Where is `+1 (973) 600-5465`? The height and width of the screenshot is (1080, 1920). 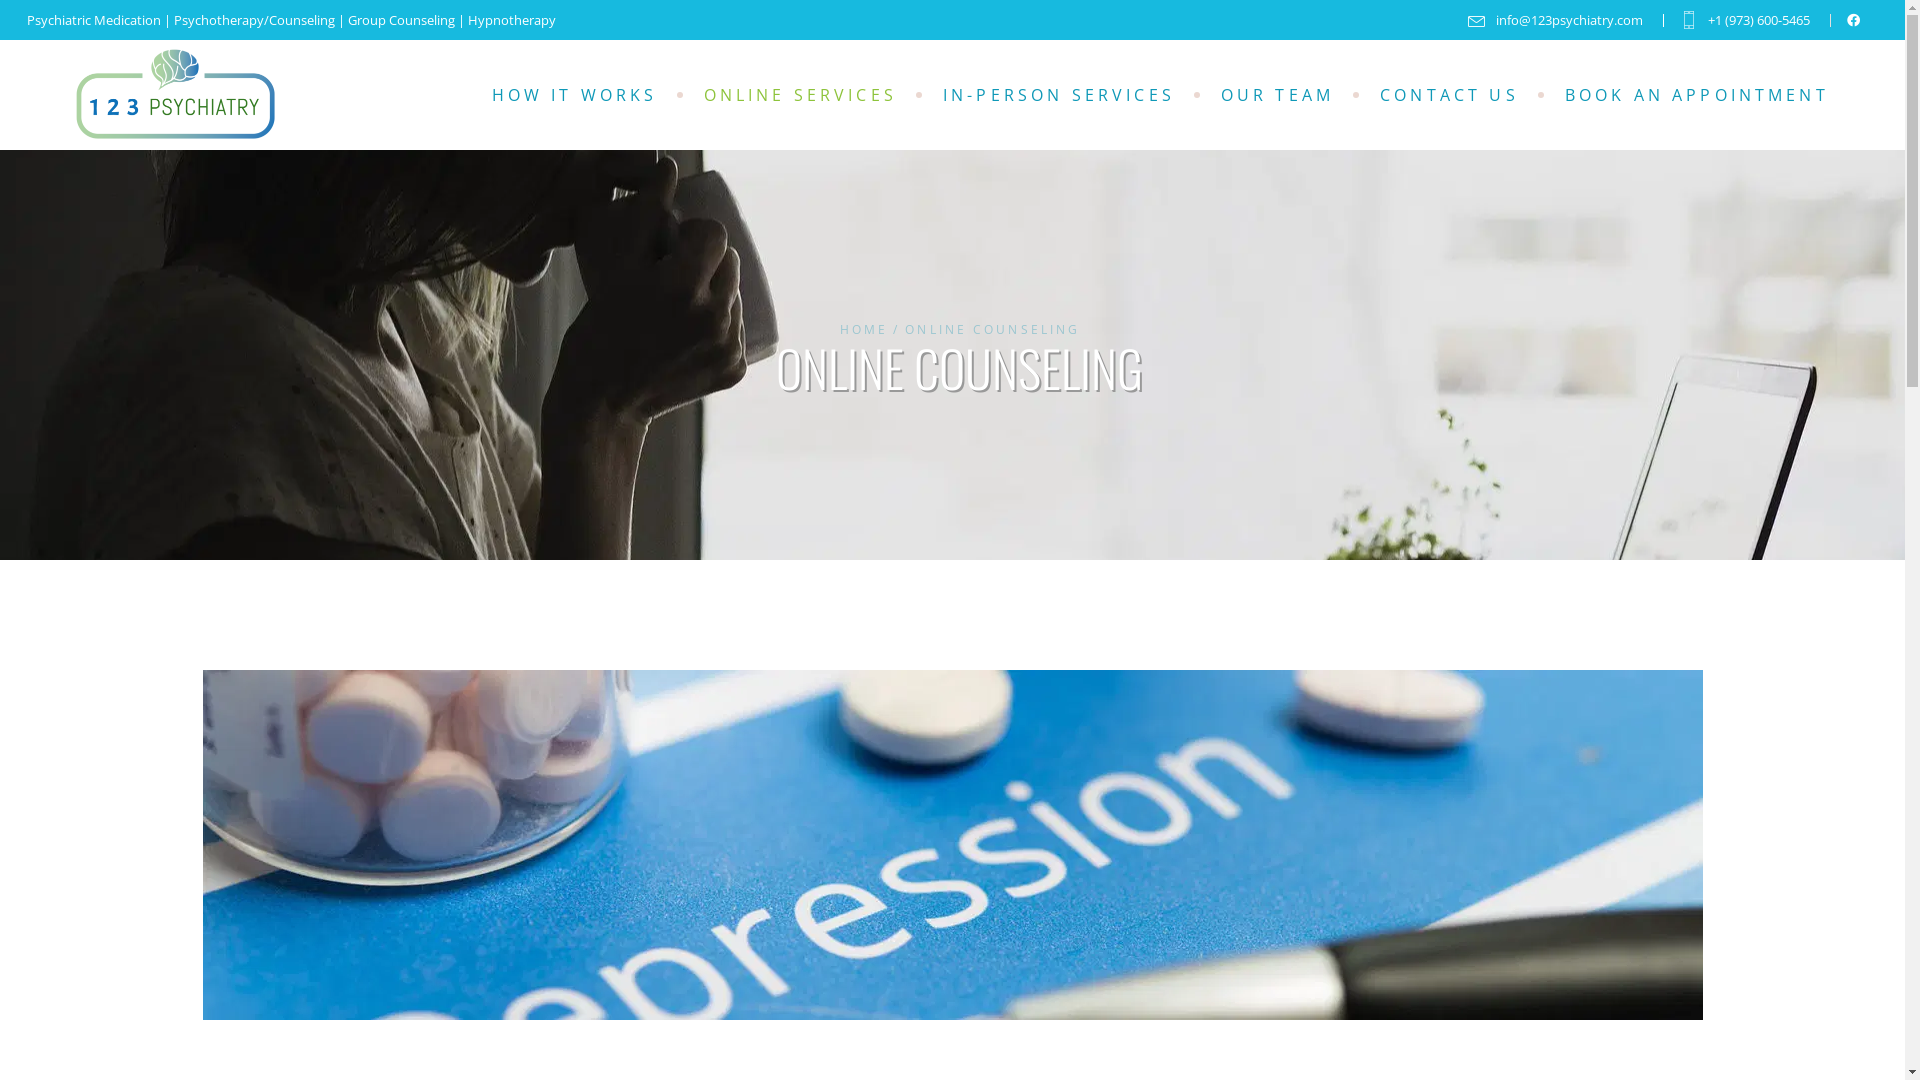
+1 (973) 600-5465 is located at coordinates (1745, 20).